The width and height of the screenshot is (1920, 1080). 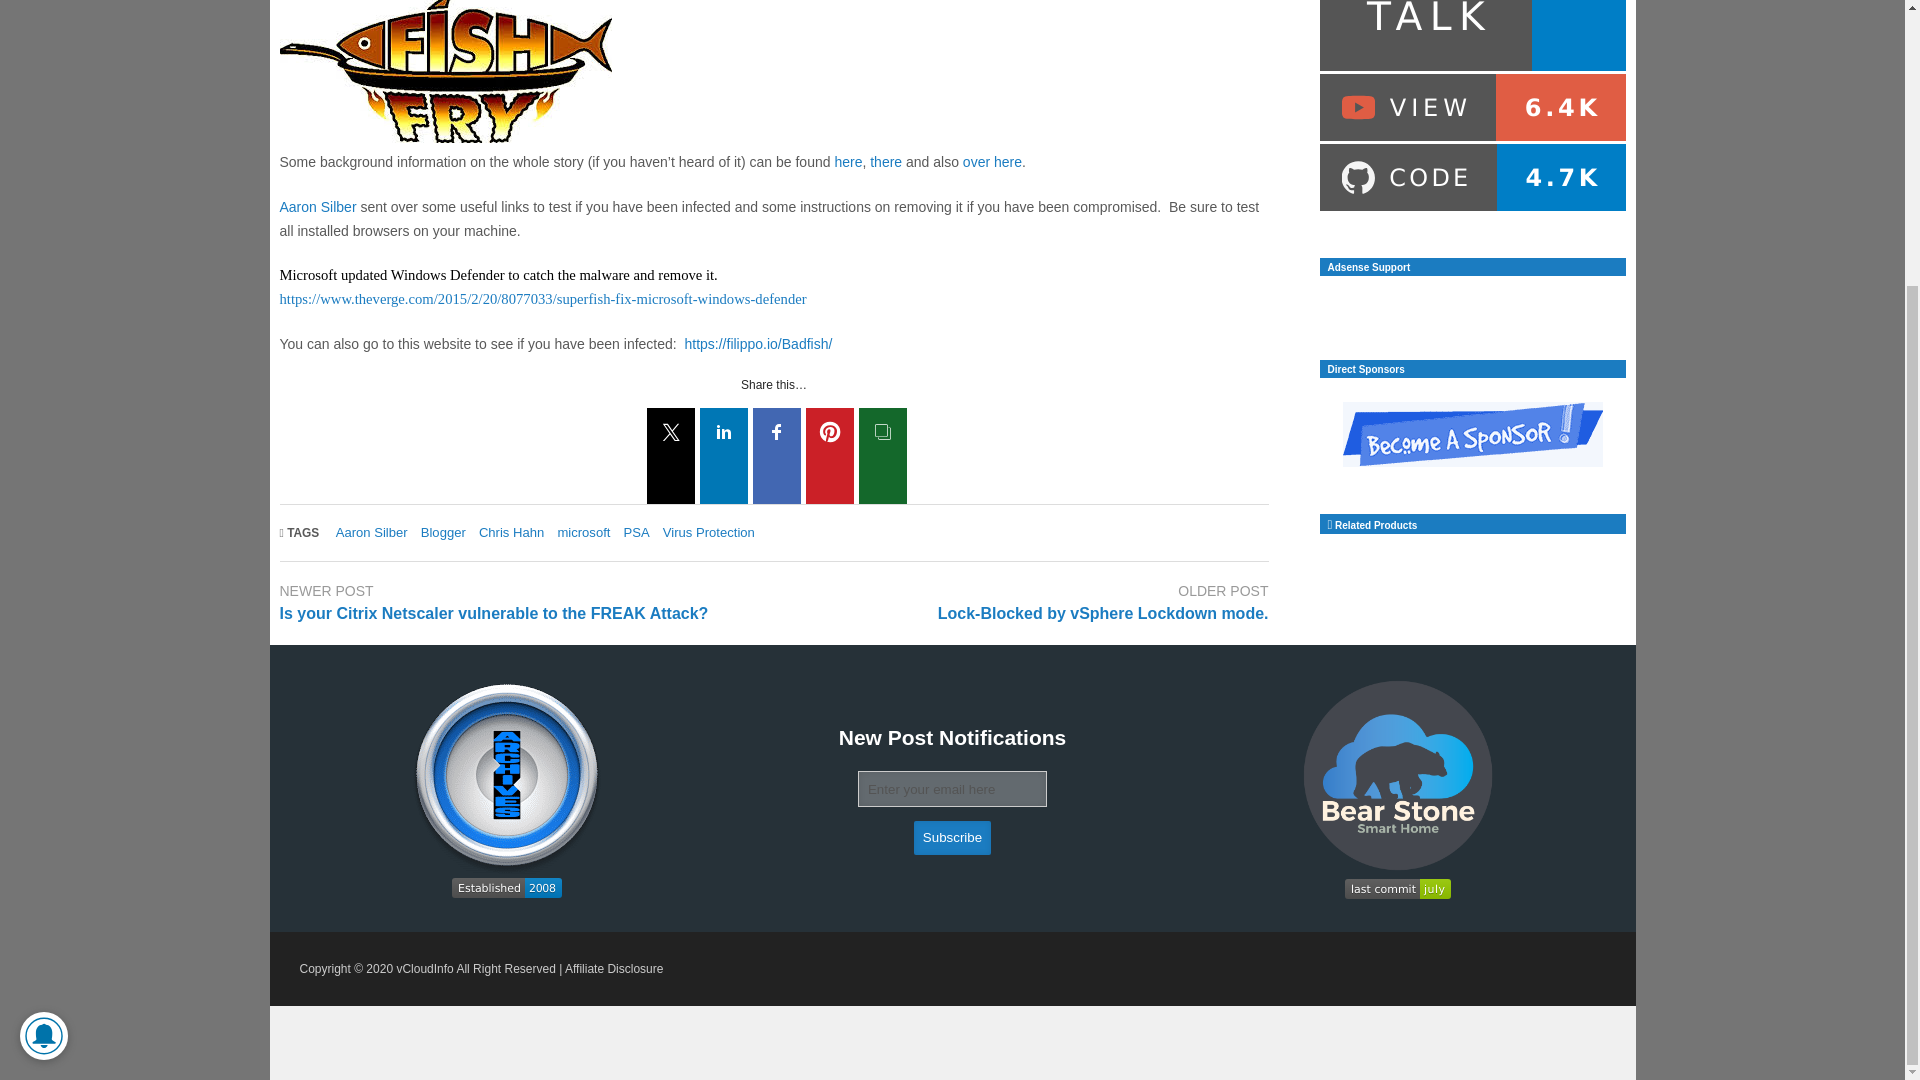 What do you see at coordinates (848, 162) in the screenshot?
I see `here` at bounding box center [848, 162].